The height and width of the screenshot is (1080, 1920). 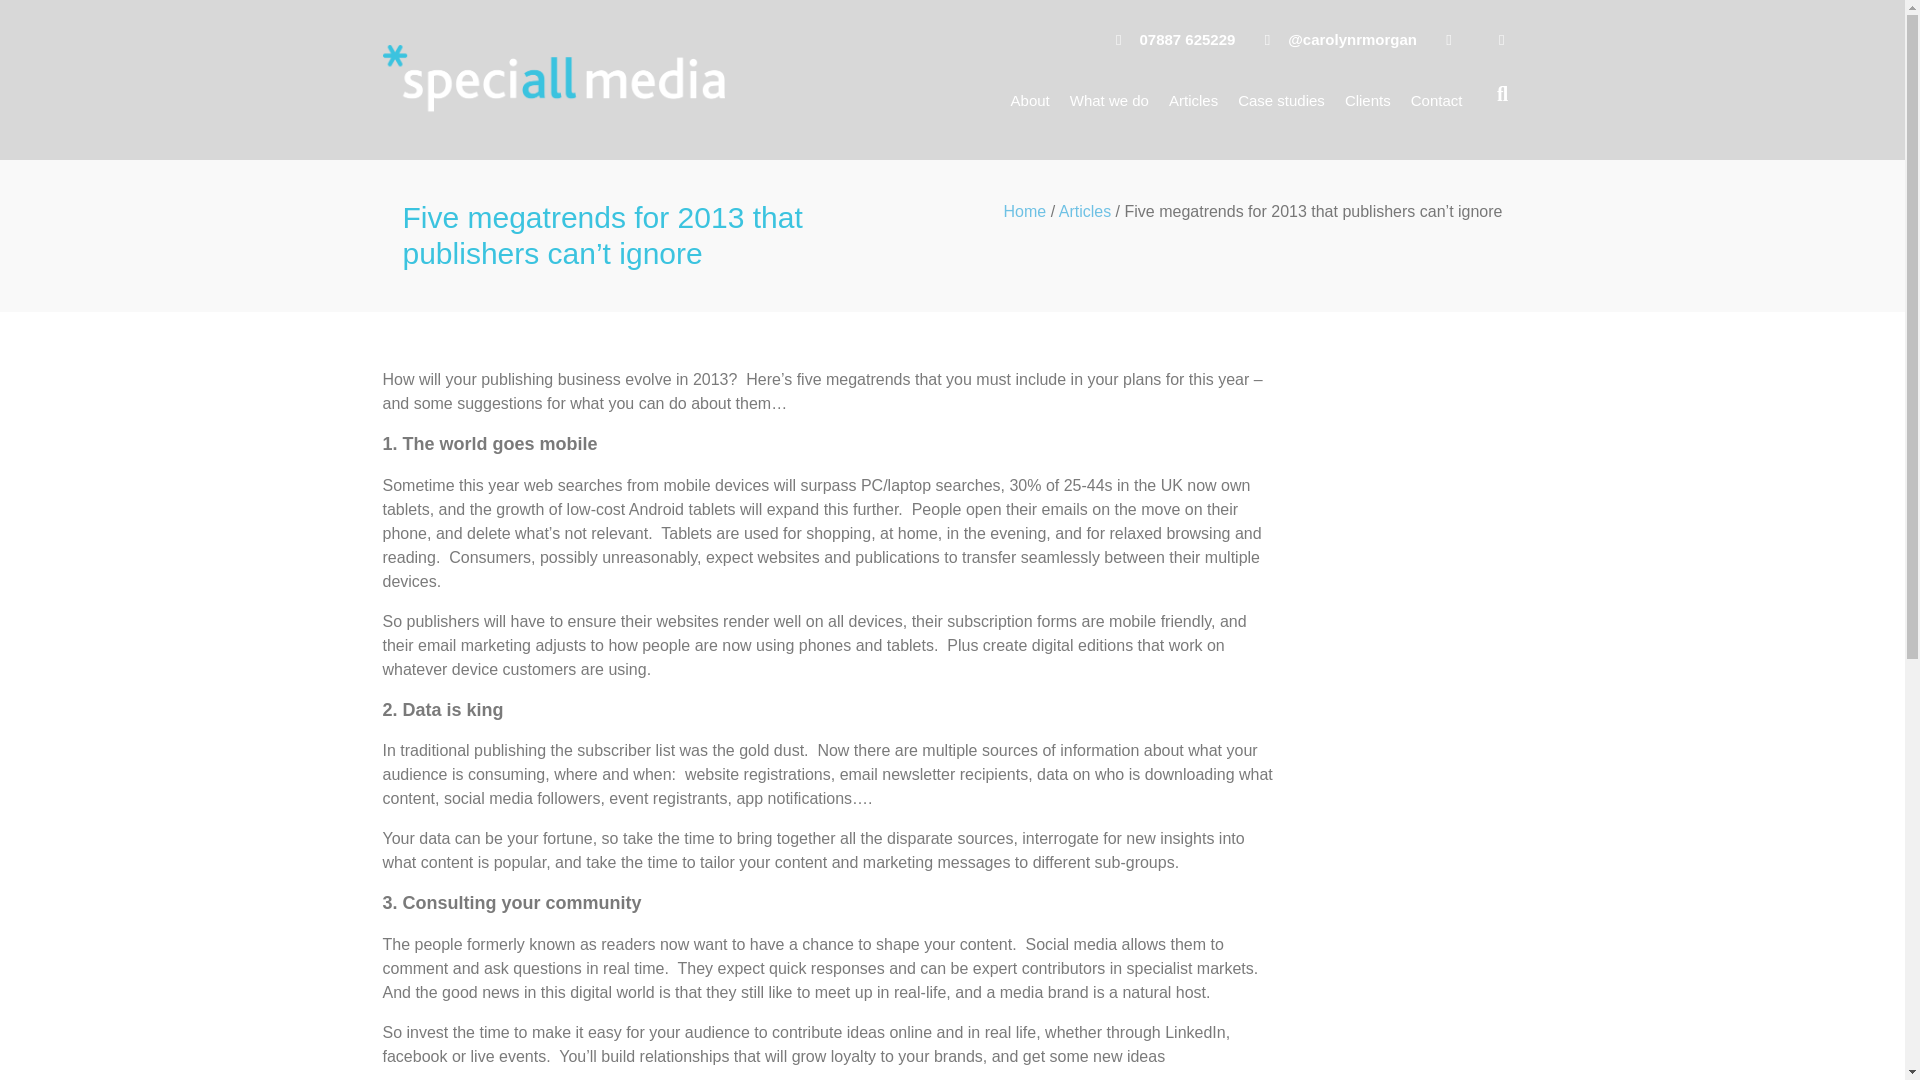 What do you see at coordinates (1025, 212) in the screenshot?
I see `Home` at bounding box center [1025, 212].